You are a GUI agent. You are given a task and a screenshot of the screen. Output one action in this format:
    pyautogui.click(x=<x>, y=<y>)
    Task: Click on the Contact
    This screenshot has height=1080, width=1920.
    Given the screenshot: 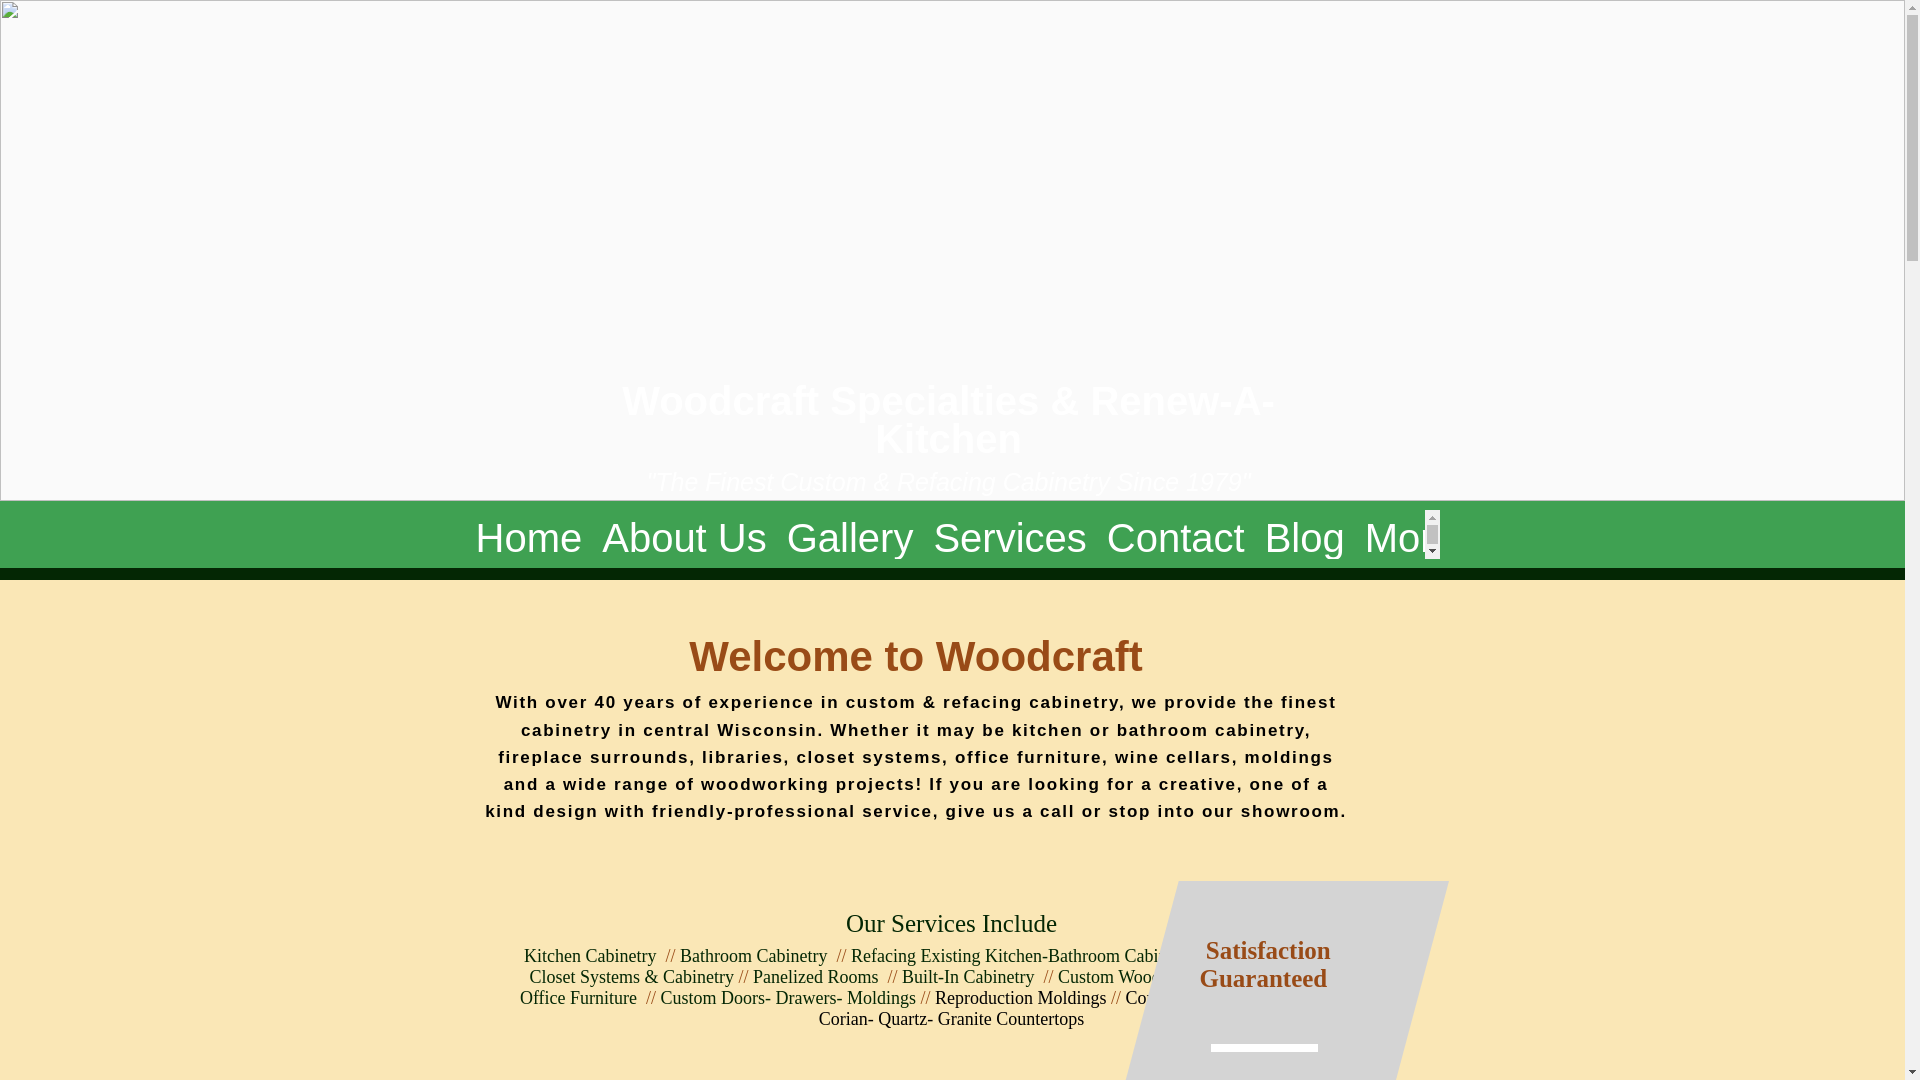 What is the action you would take?
    pyautogui.click(x=1176, y=534)
    